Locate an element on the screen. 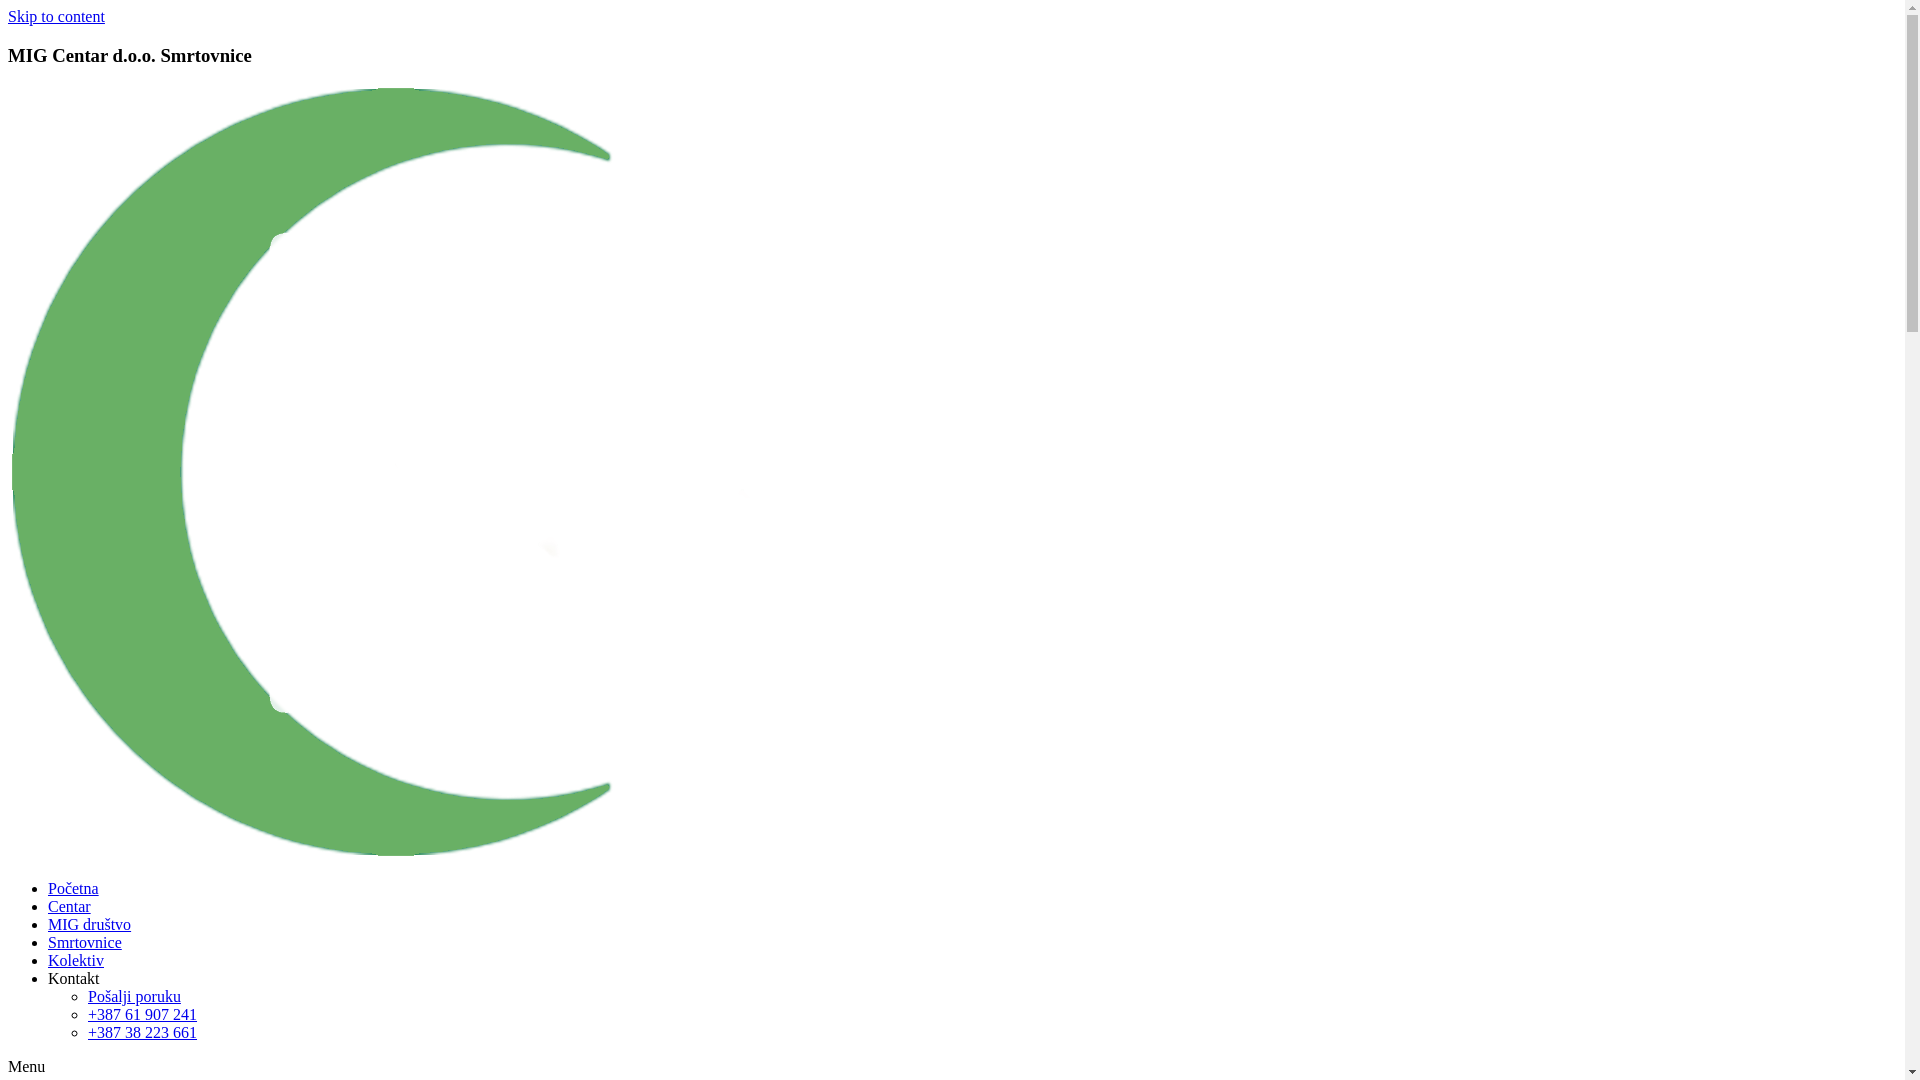 This screenshot has height=1080, width=1920. Kontakt is located at coordinates (74, 978).